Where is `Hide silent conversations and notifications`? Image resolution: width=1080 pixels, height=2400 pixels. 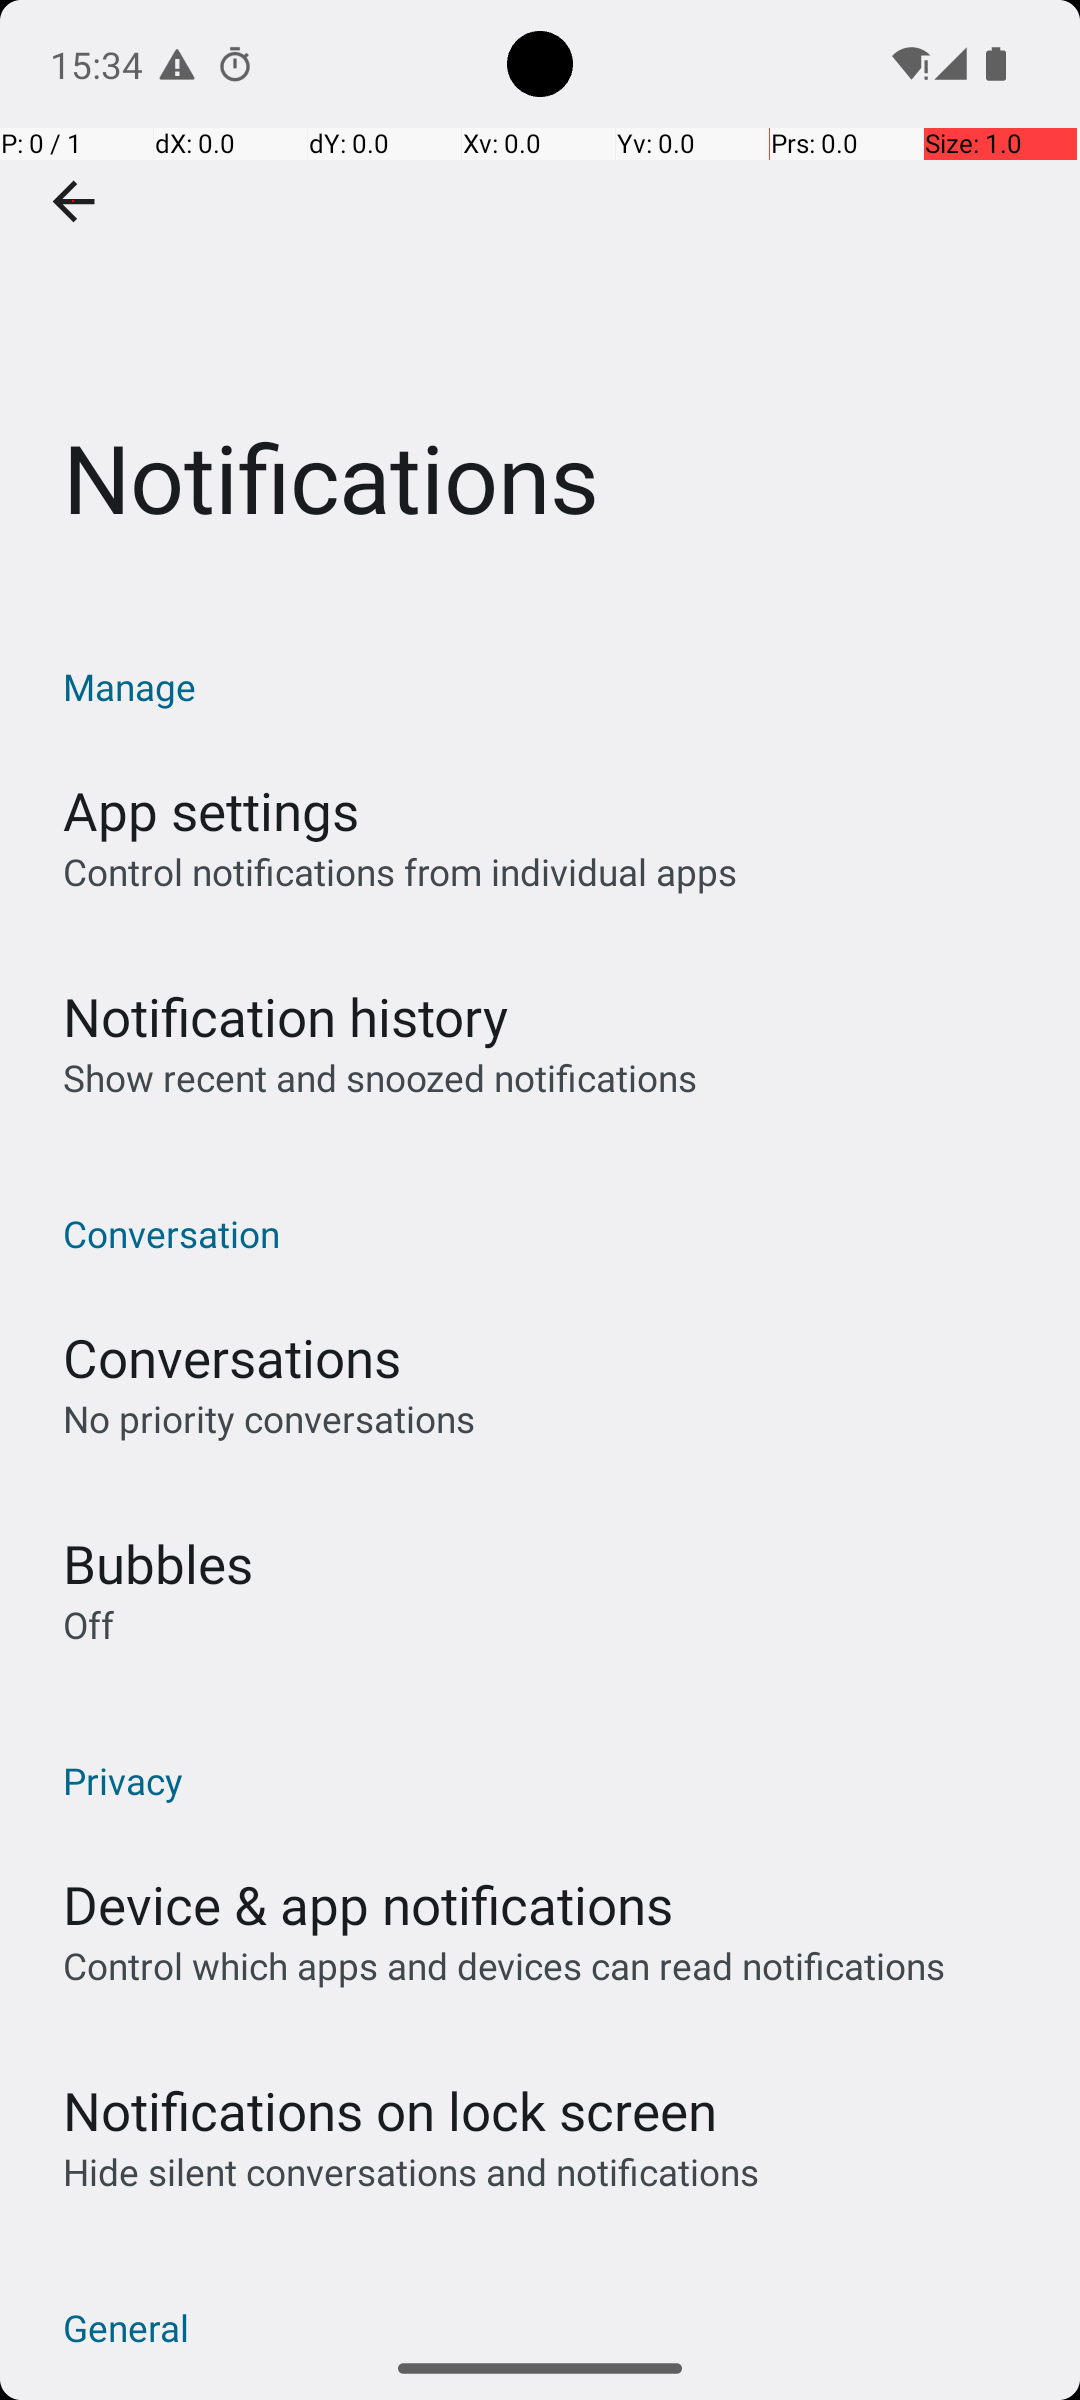 Hide silent conversations and notifications is located at coordinates (410, 2172).